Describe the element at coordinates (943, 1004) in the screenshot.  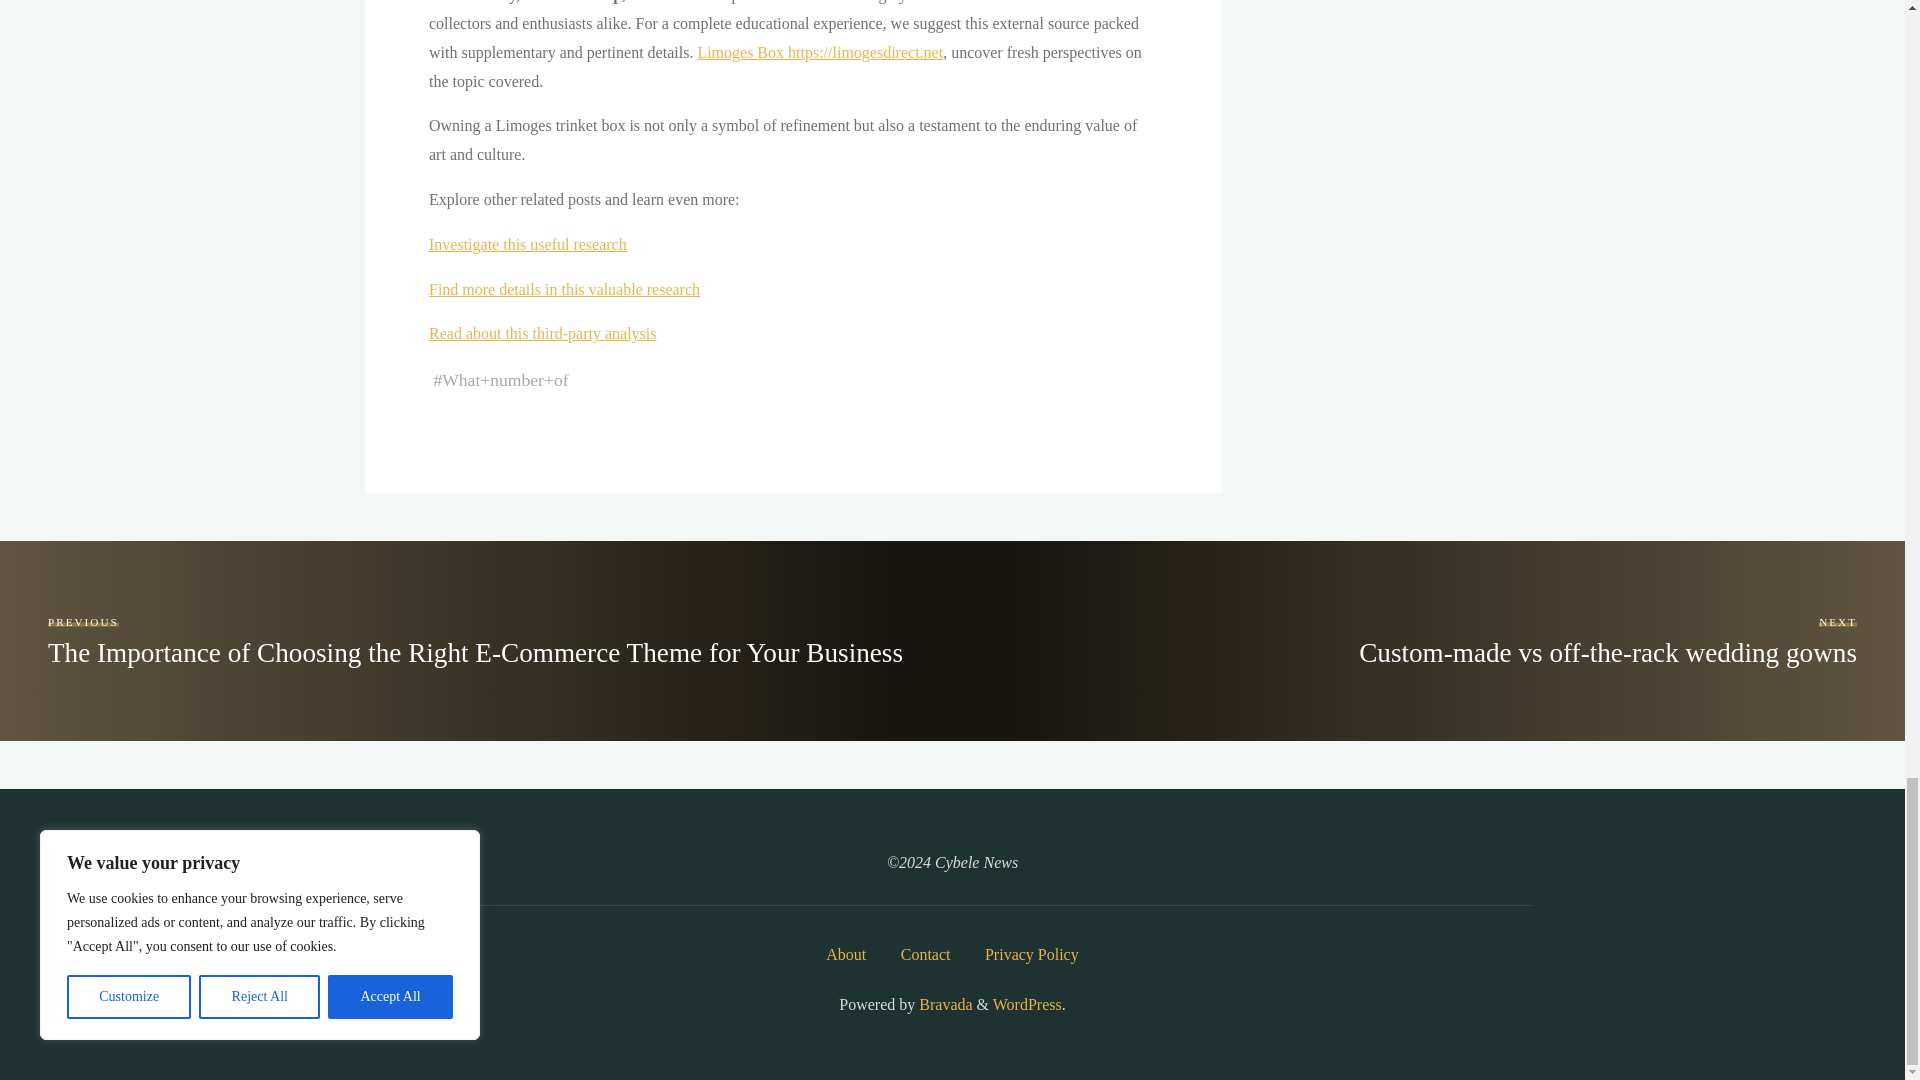
I see `Bravada WordPress Theme by Cryout Creations` at that location.